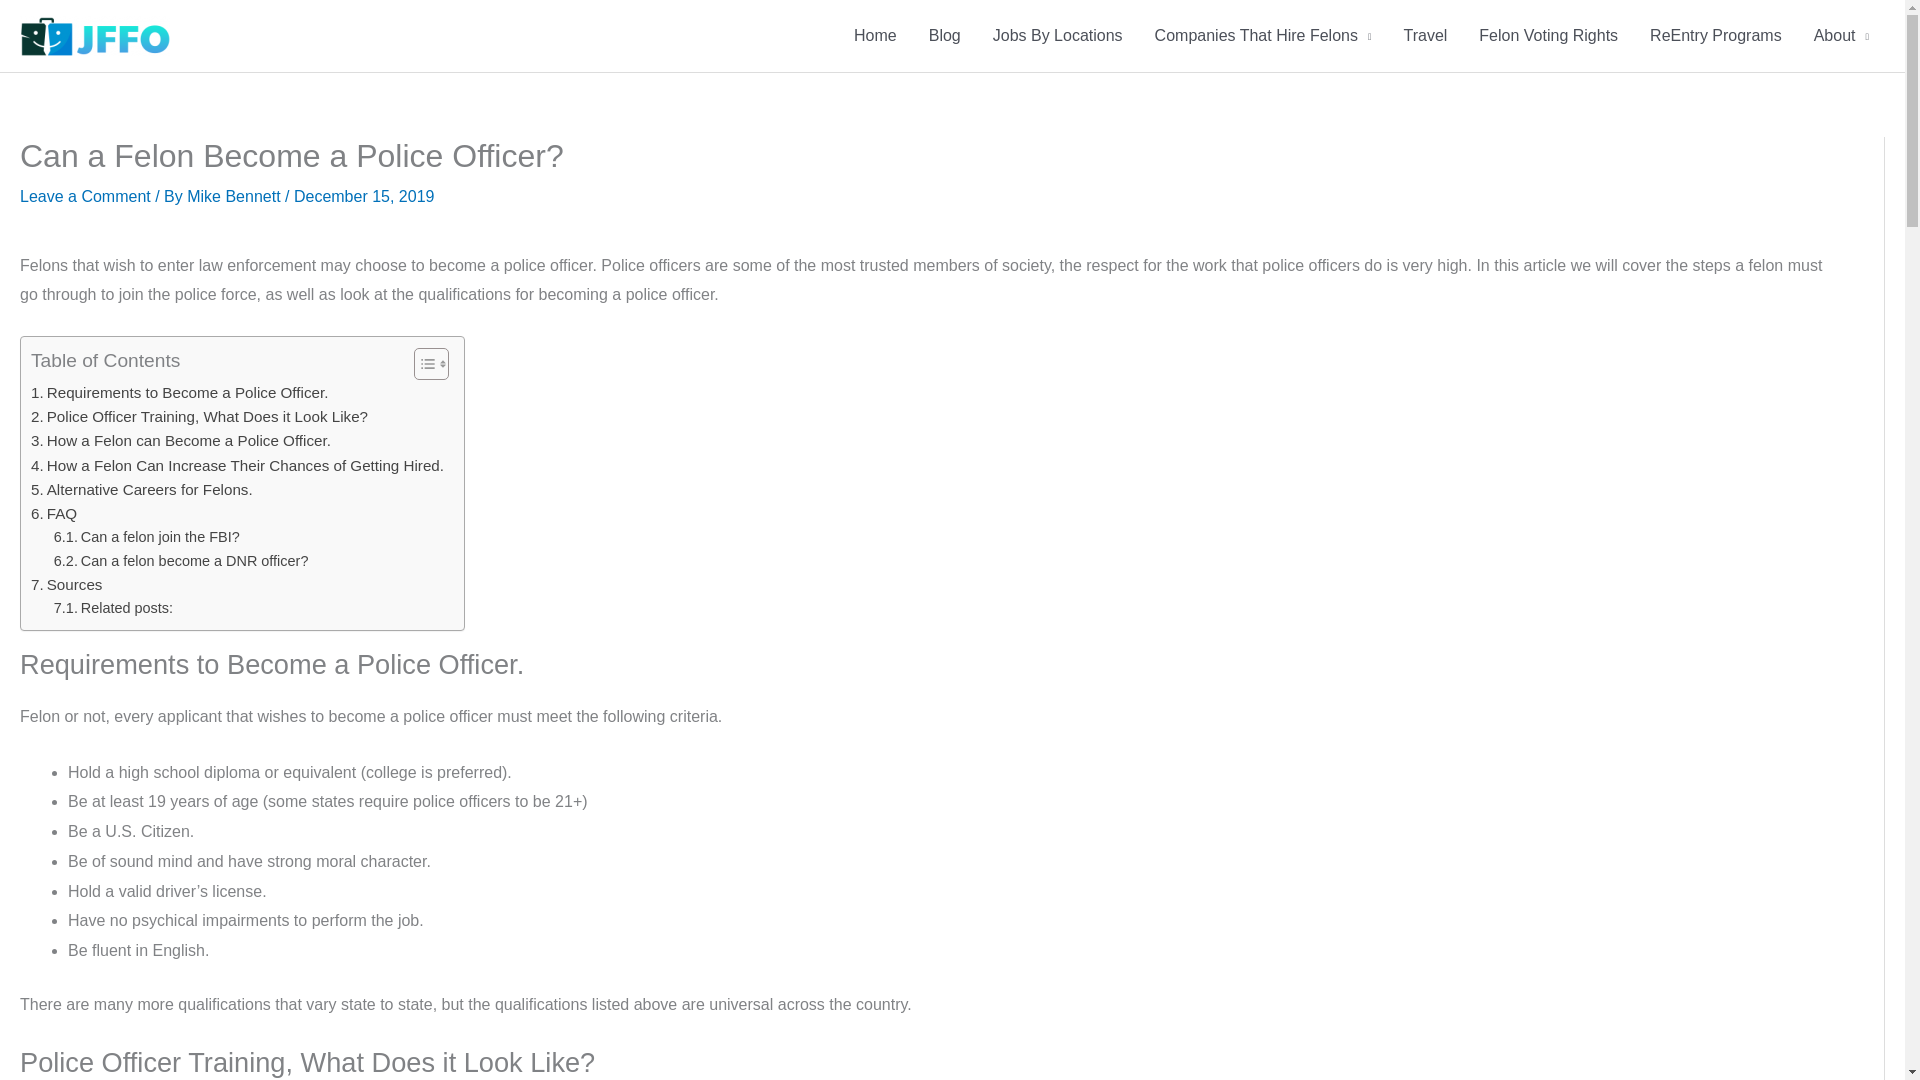  Describe the element at coordinates (53, 514) in the screenshot. I see `FAQ` at that location.